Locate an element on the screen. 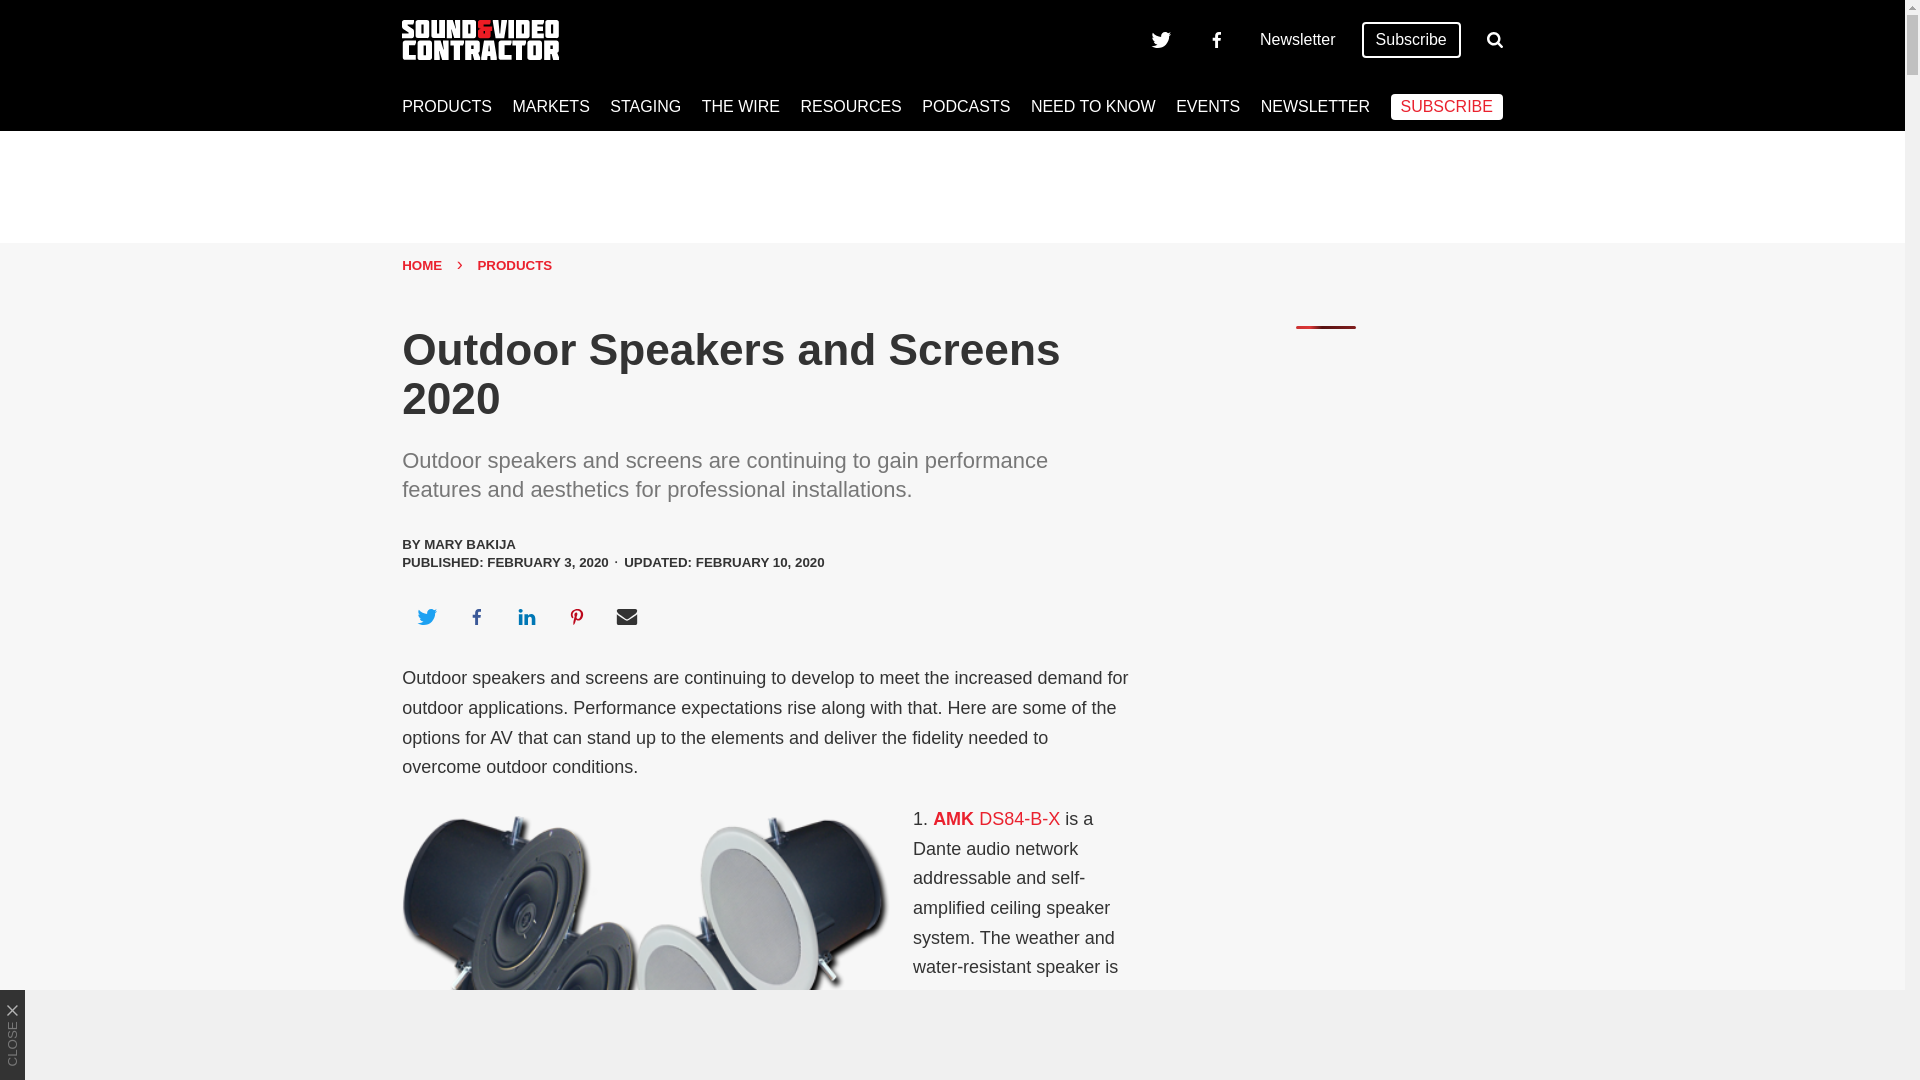  Share on Twitter is located at coordinates (426, 616).